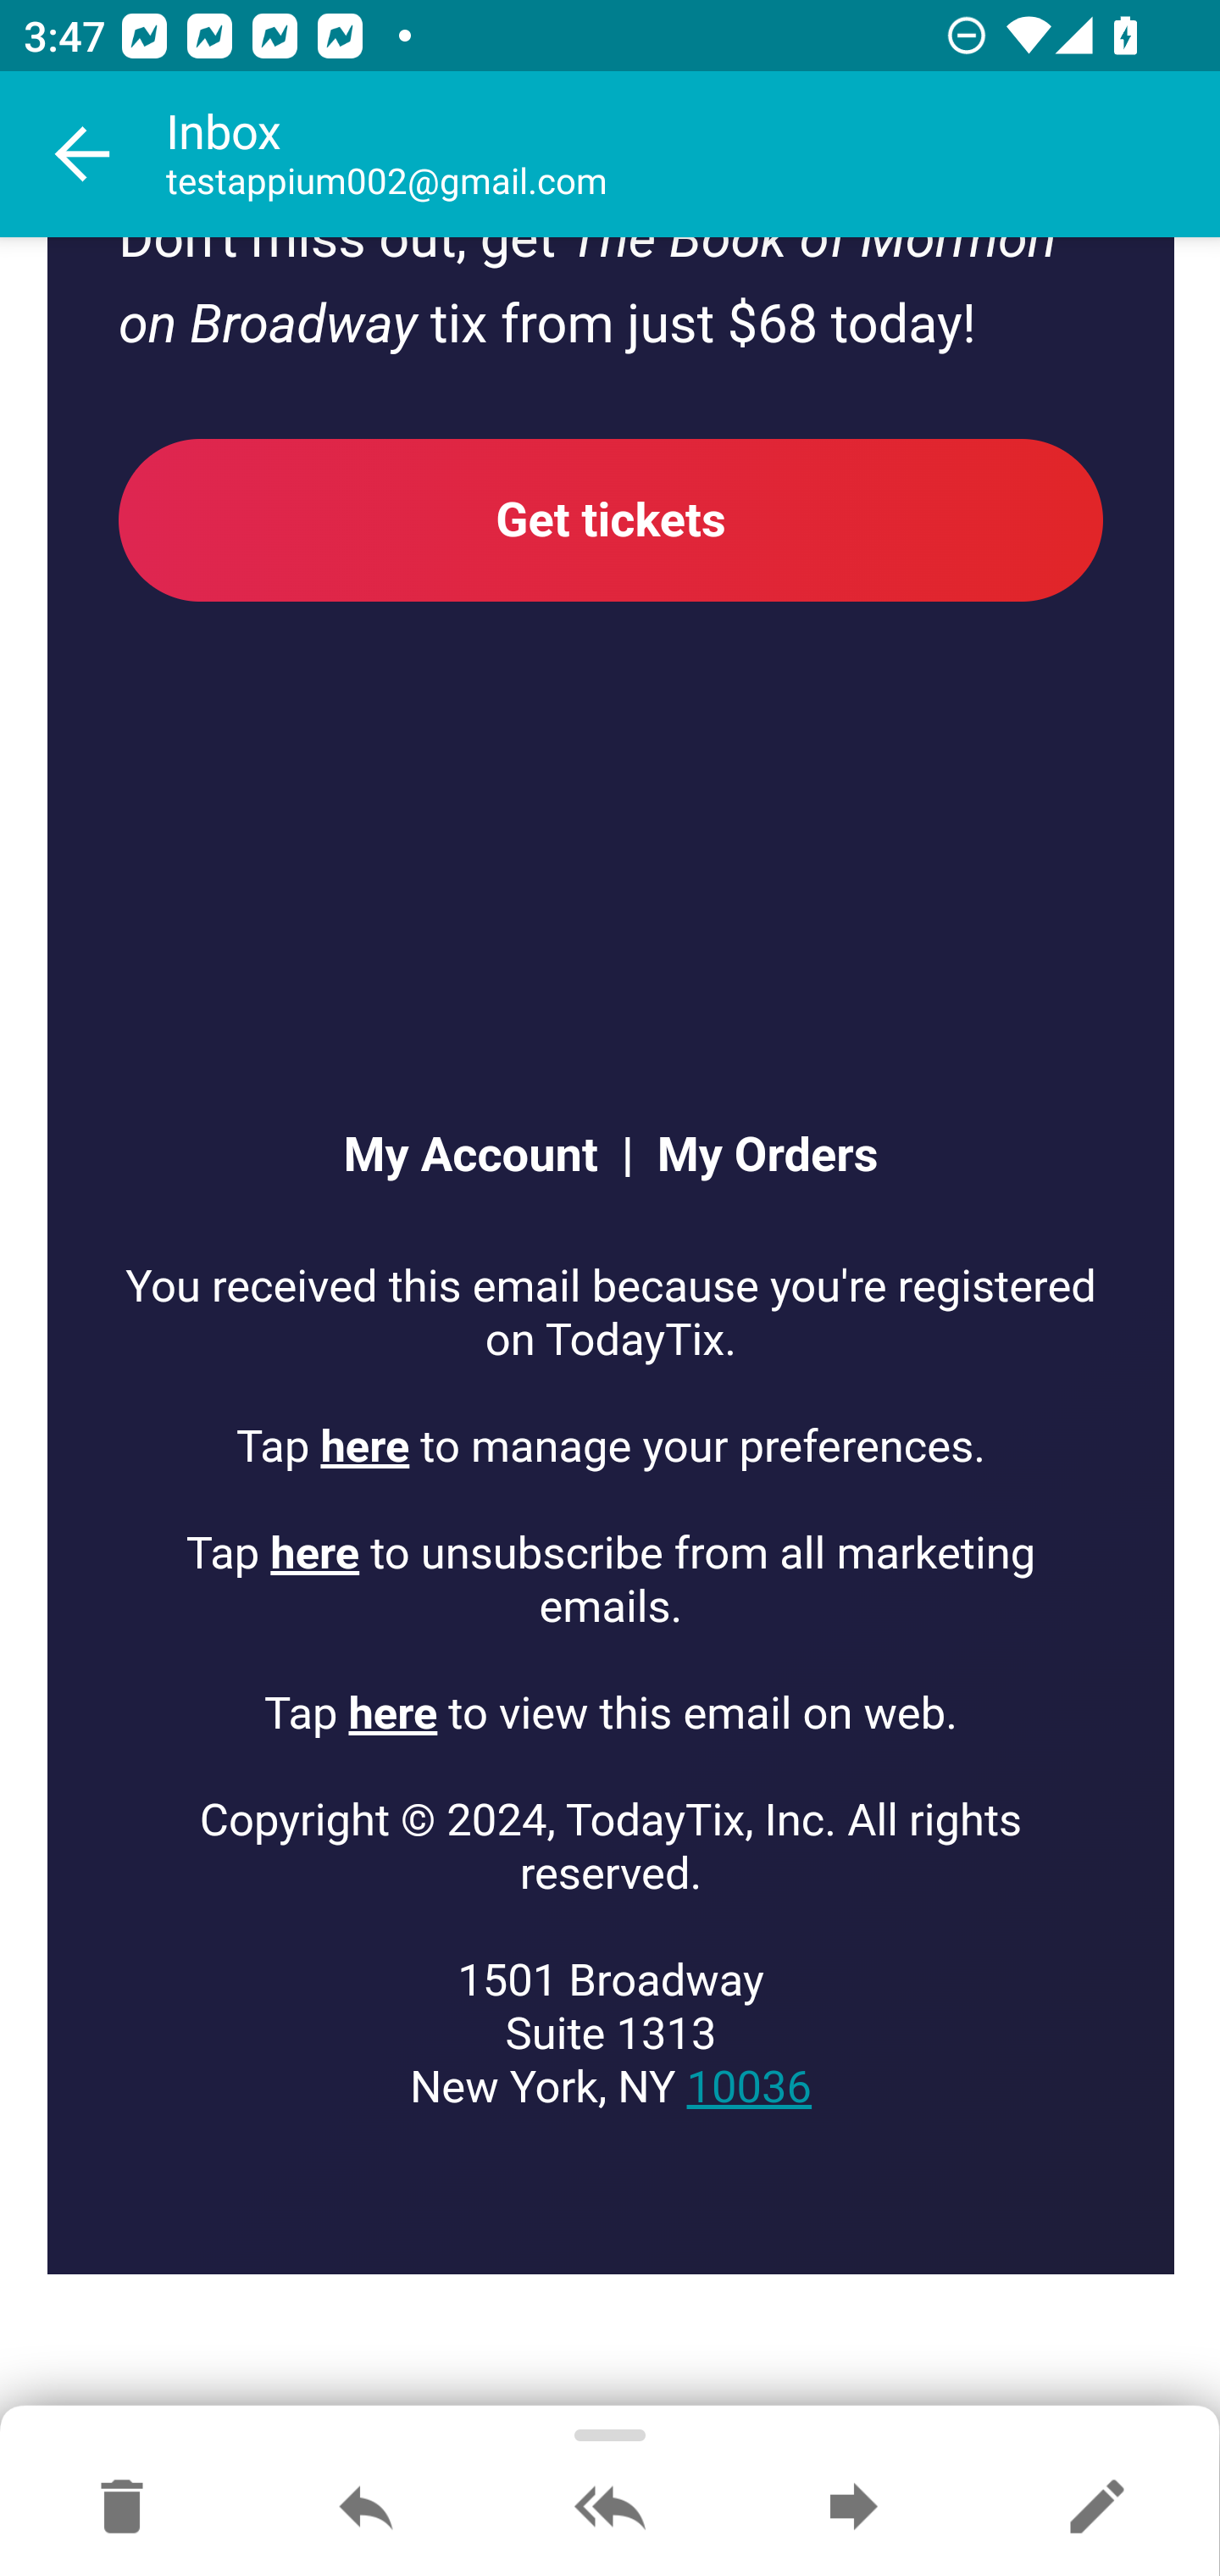 The image size is (1220, 2576). Describe the element at coordinates (610, 2508) in the screenshot. I see `Reply all` at that location.